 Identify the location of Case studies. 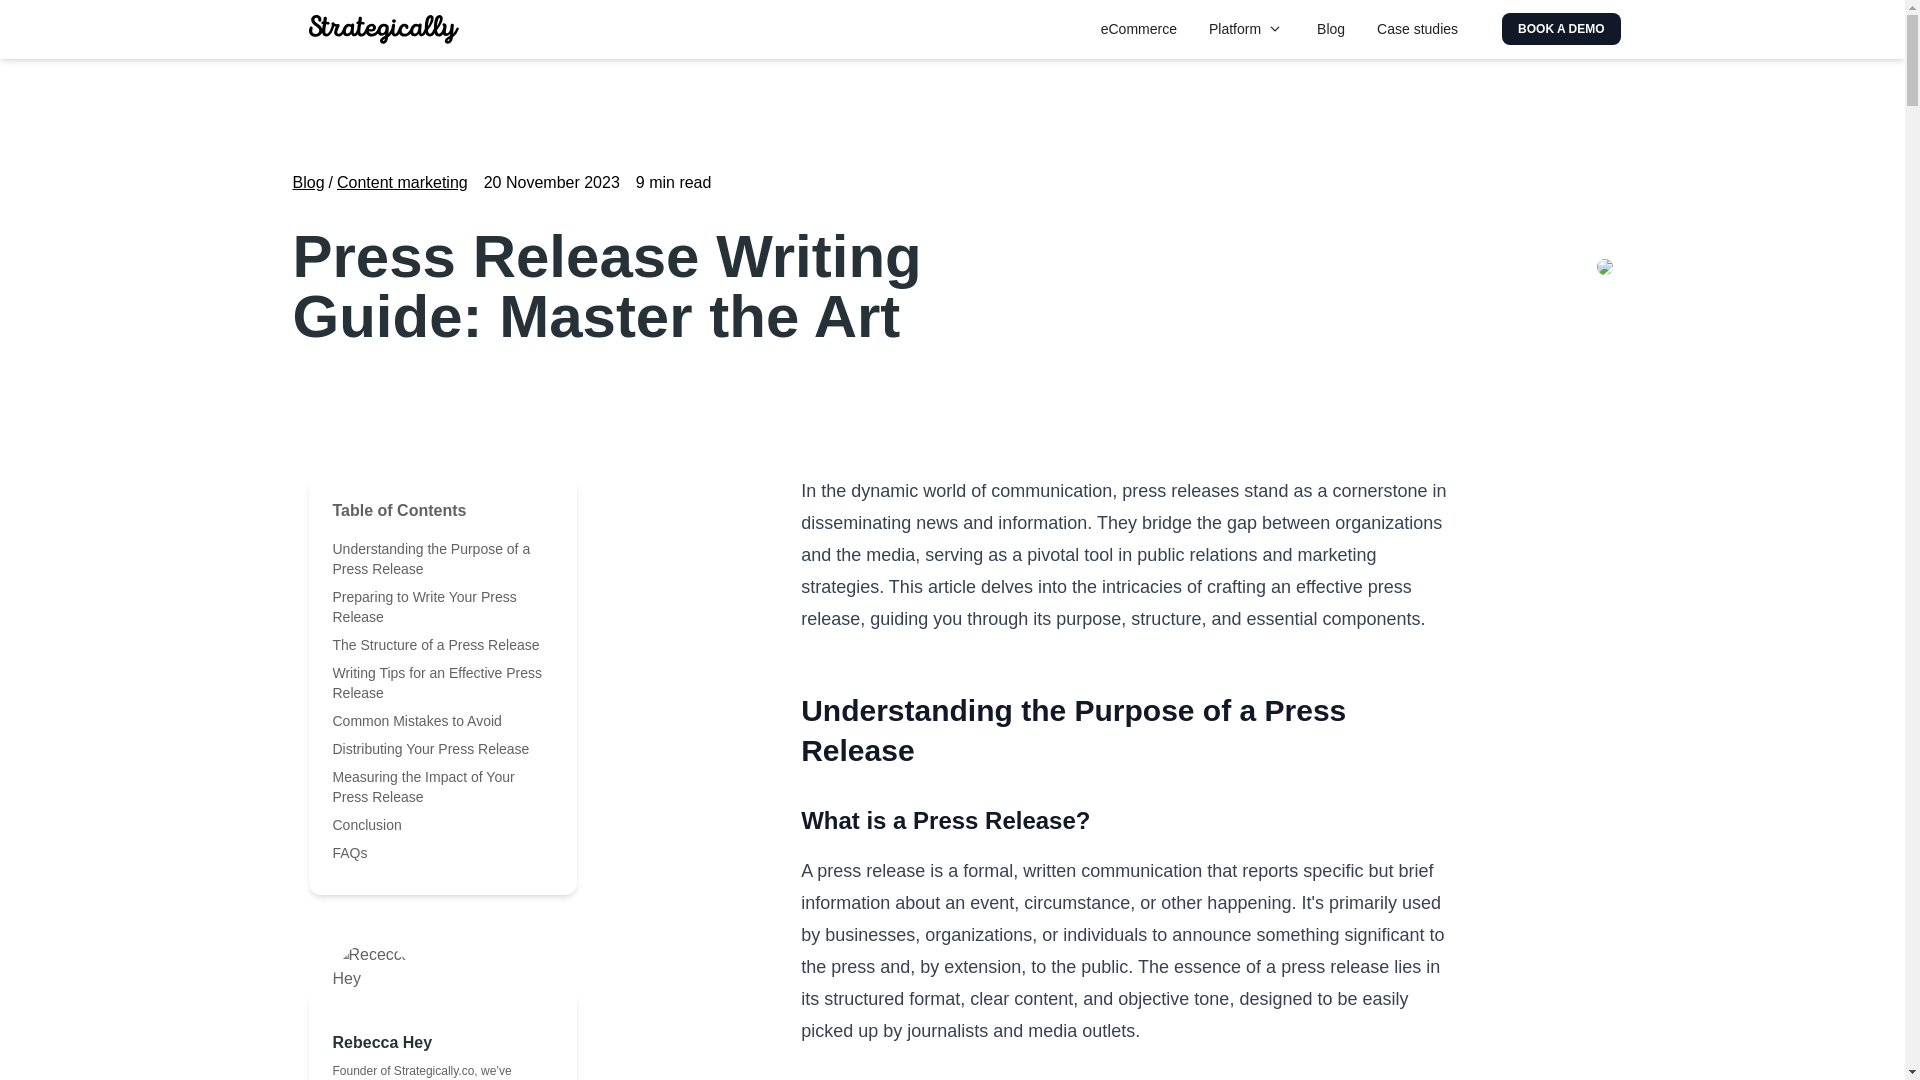
(1418, 29).